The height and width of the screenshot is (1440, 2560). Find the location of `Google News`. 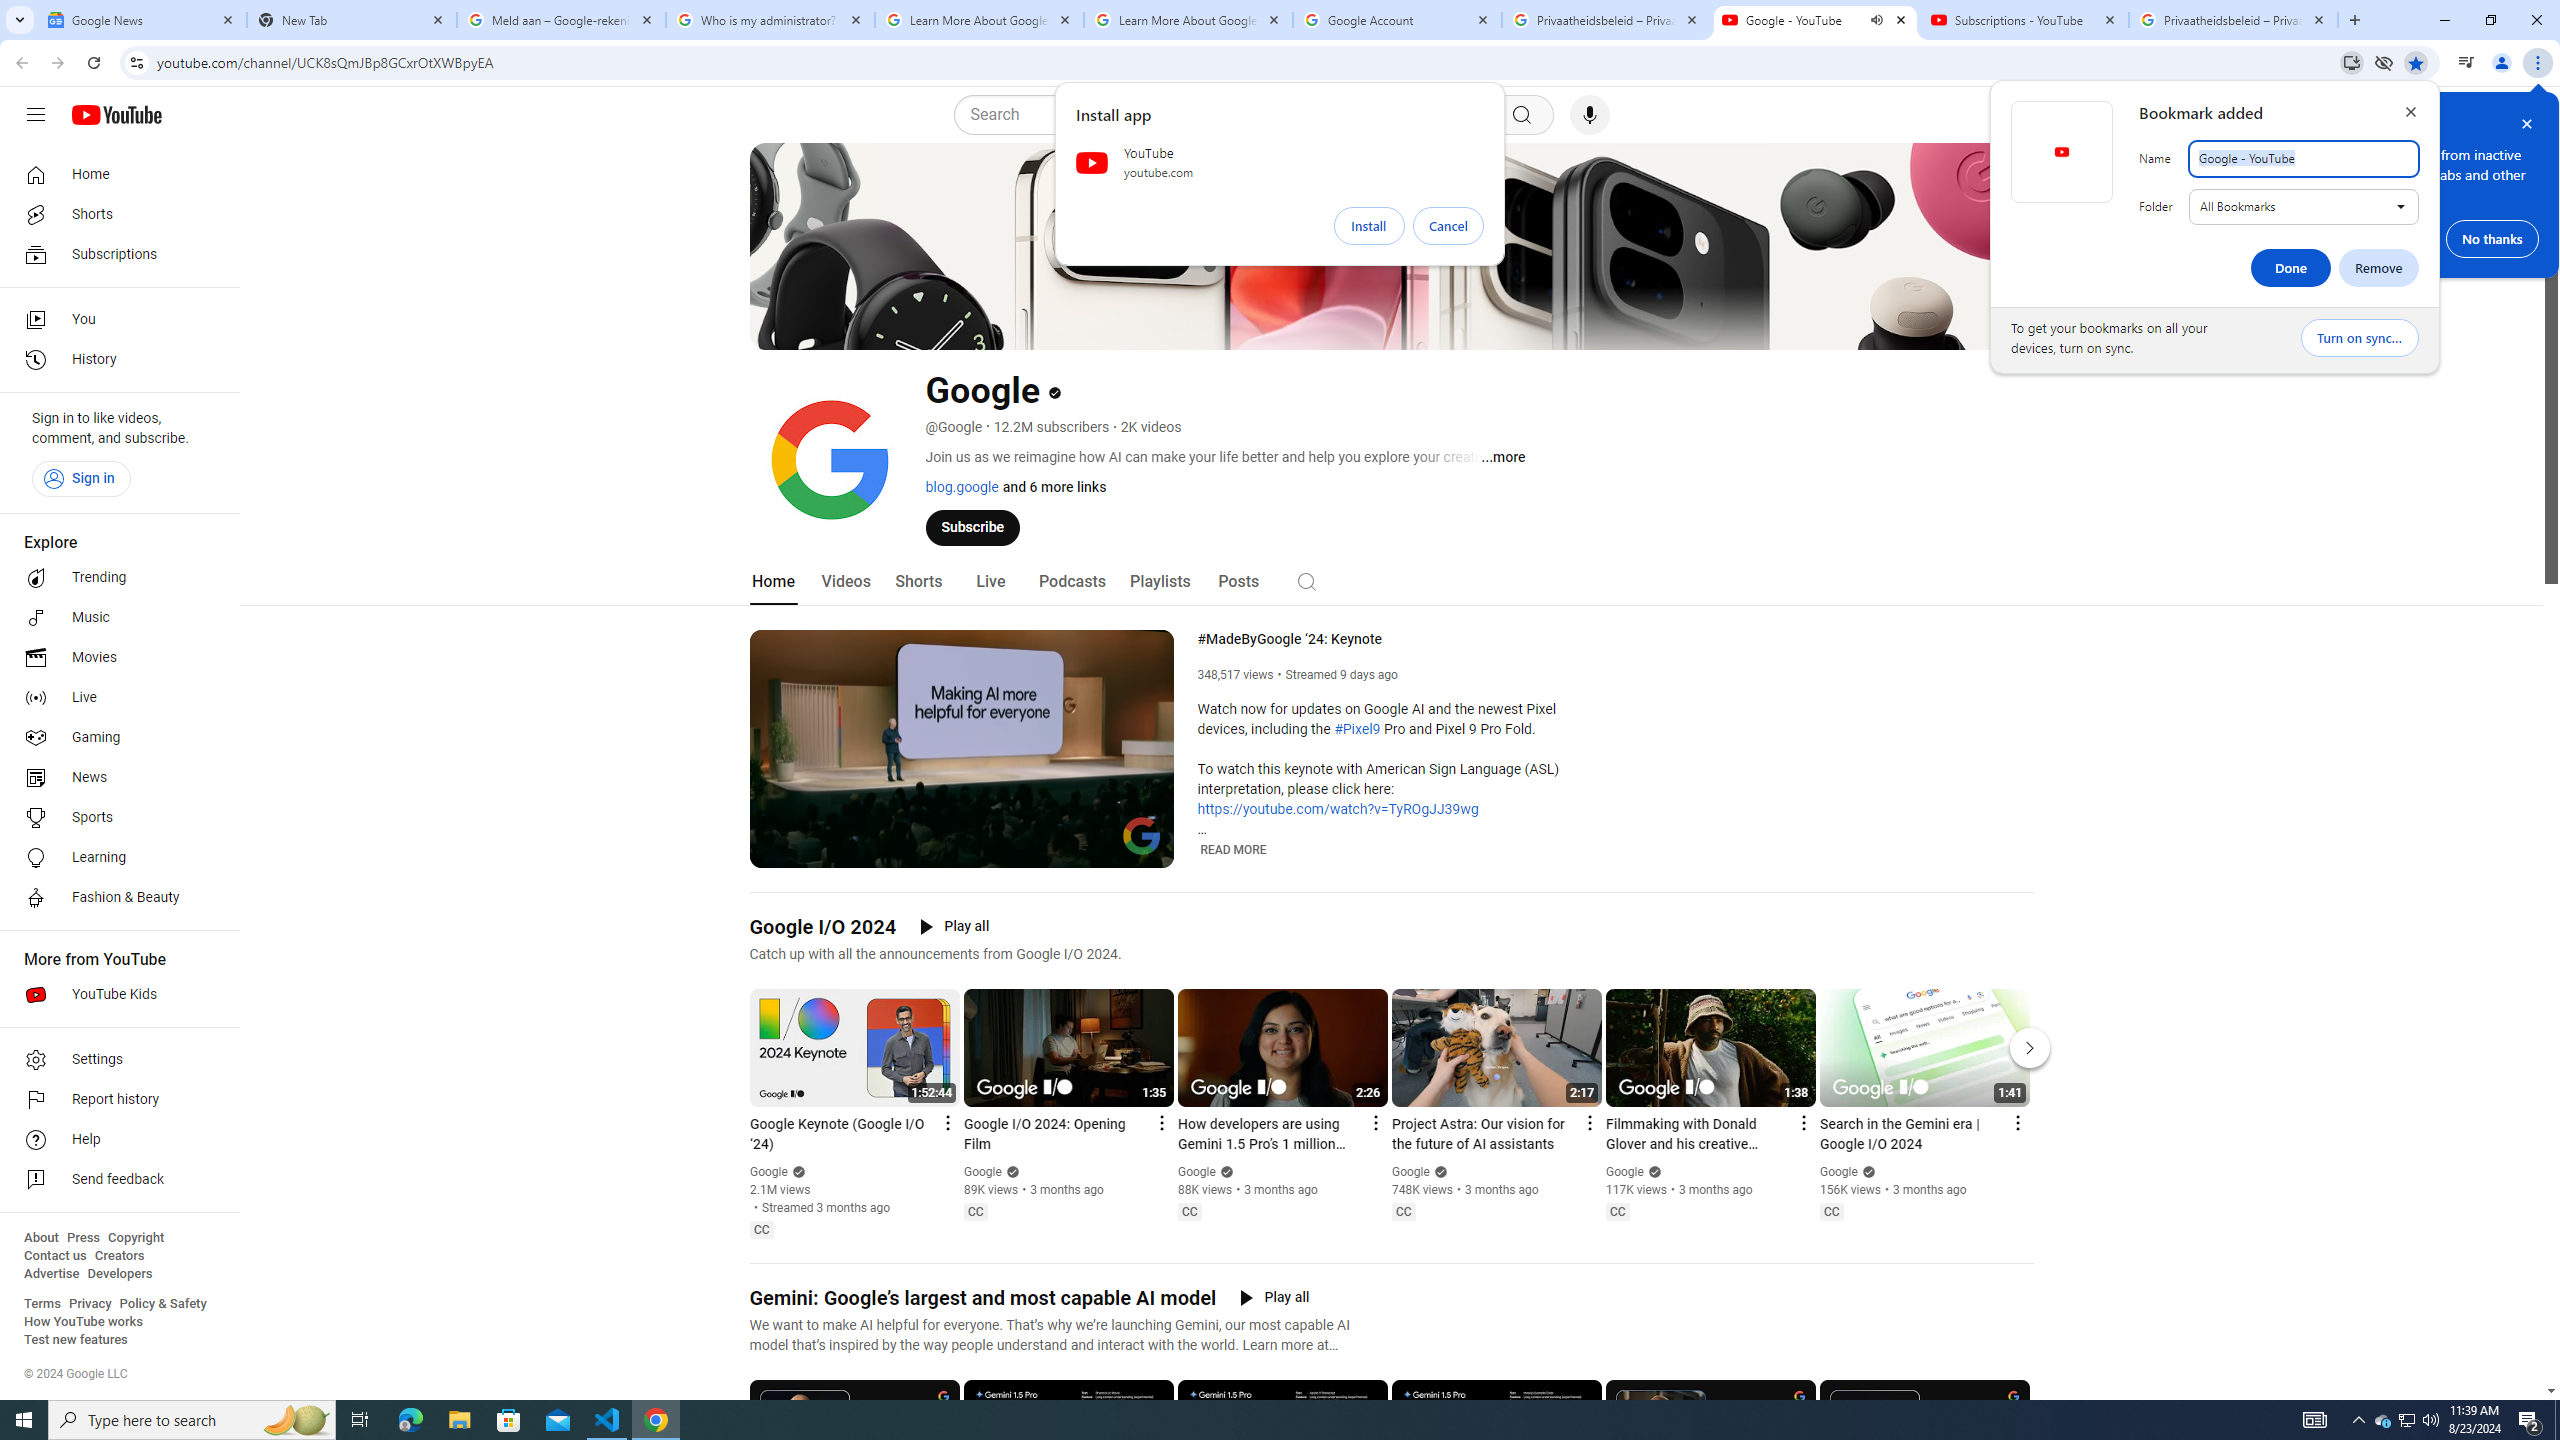

Google News is located at coordinates (142, 20).